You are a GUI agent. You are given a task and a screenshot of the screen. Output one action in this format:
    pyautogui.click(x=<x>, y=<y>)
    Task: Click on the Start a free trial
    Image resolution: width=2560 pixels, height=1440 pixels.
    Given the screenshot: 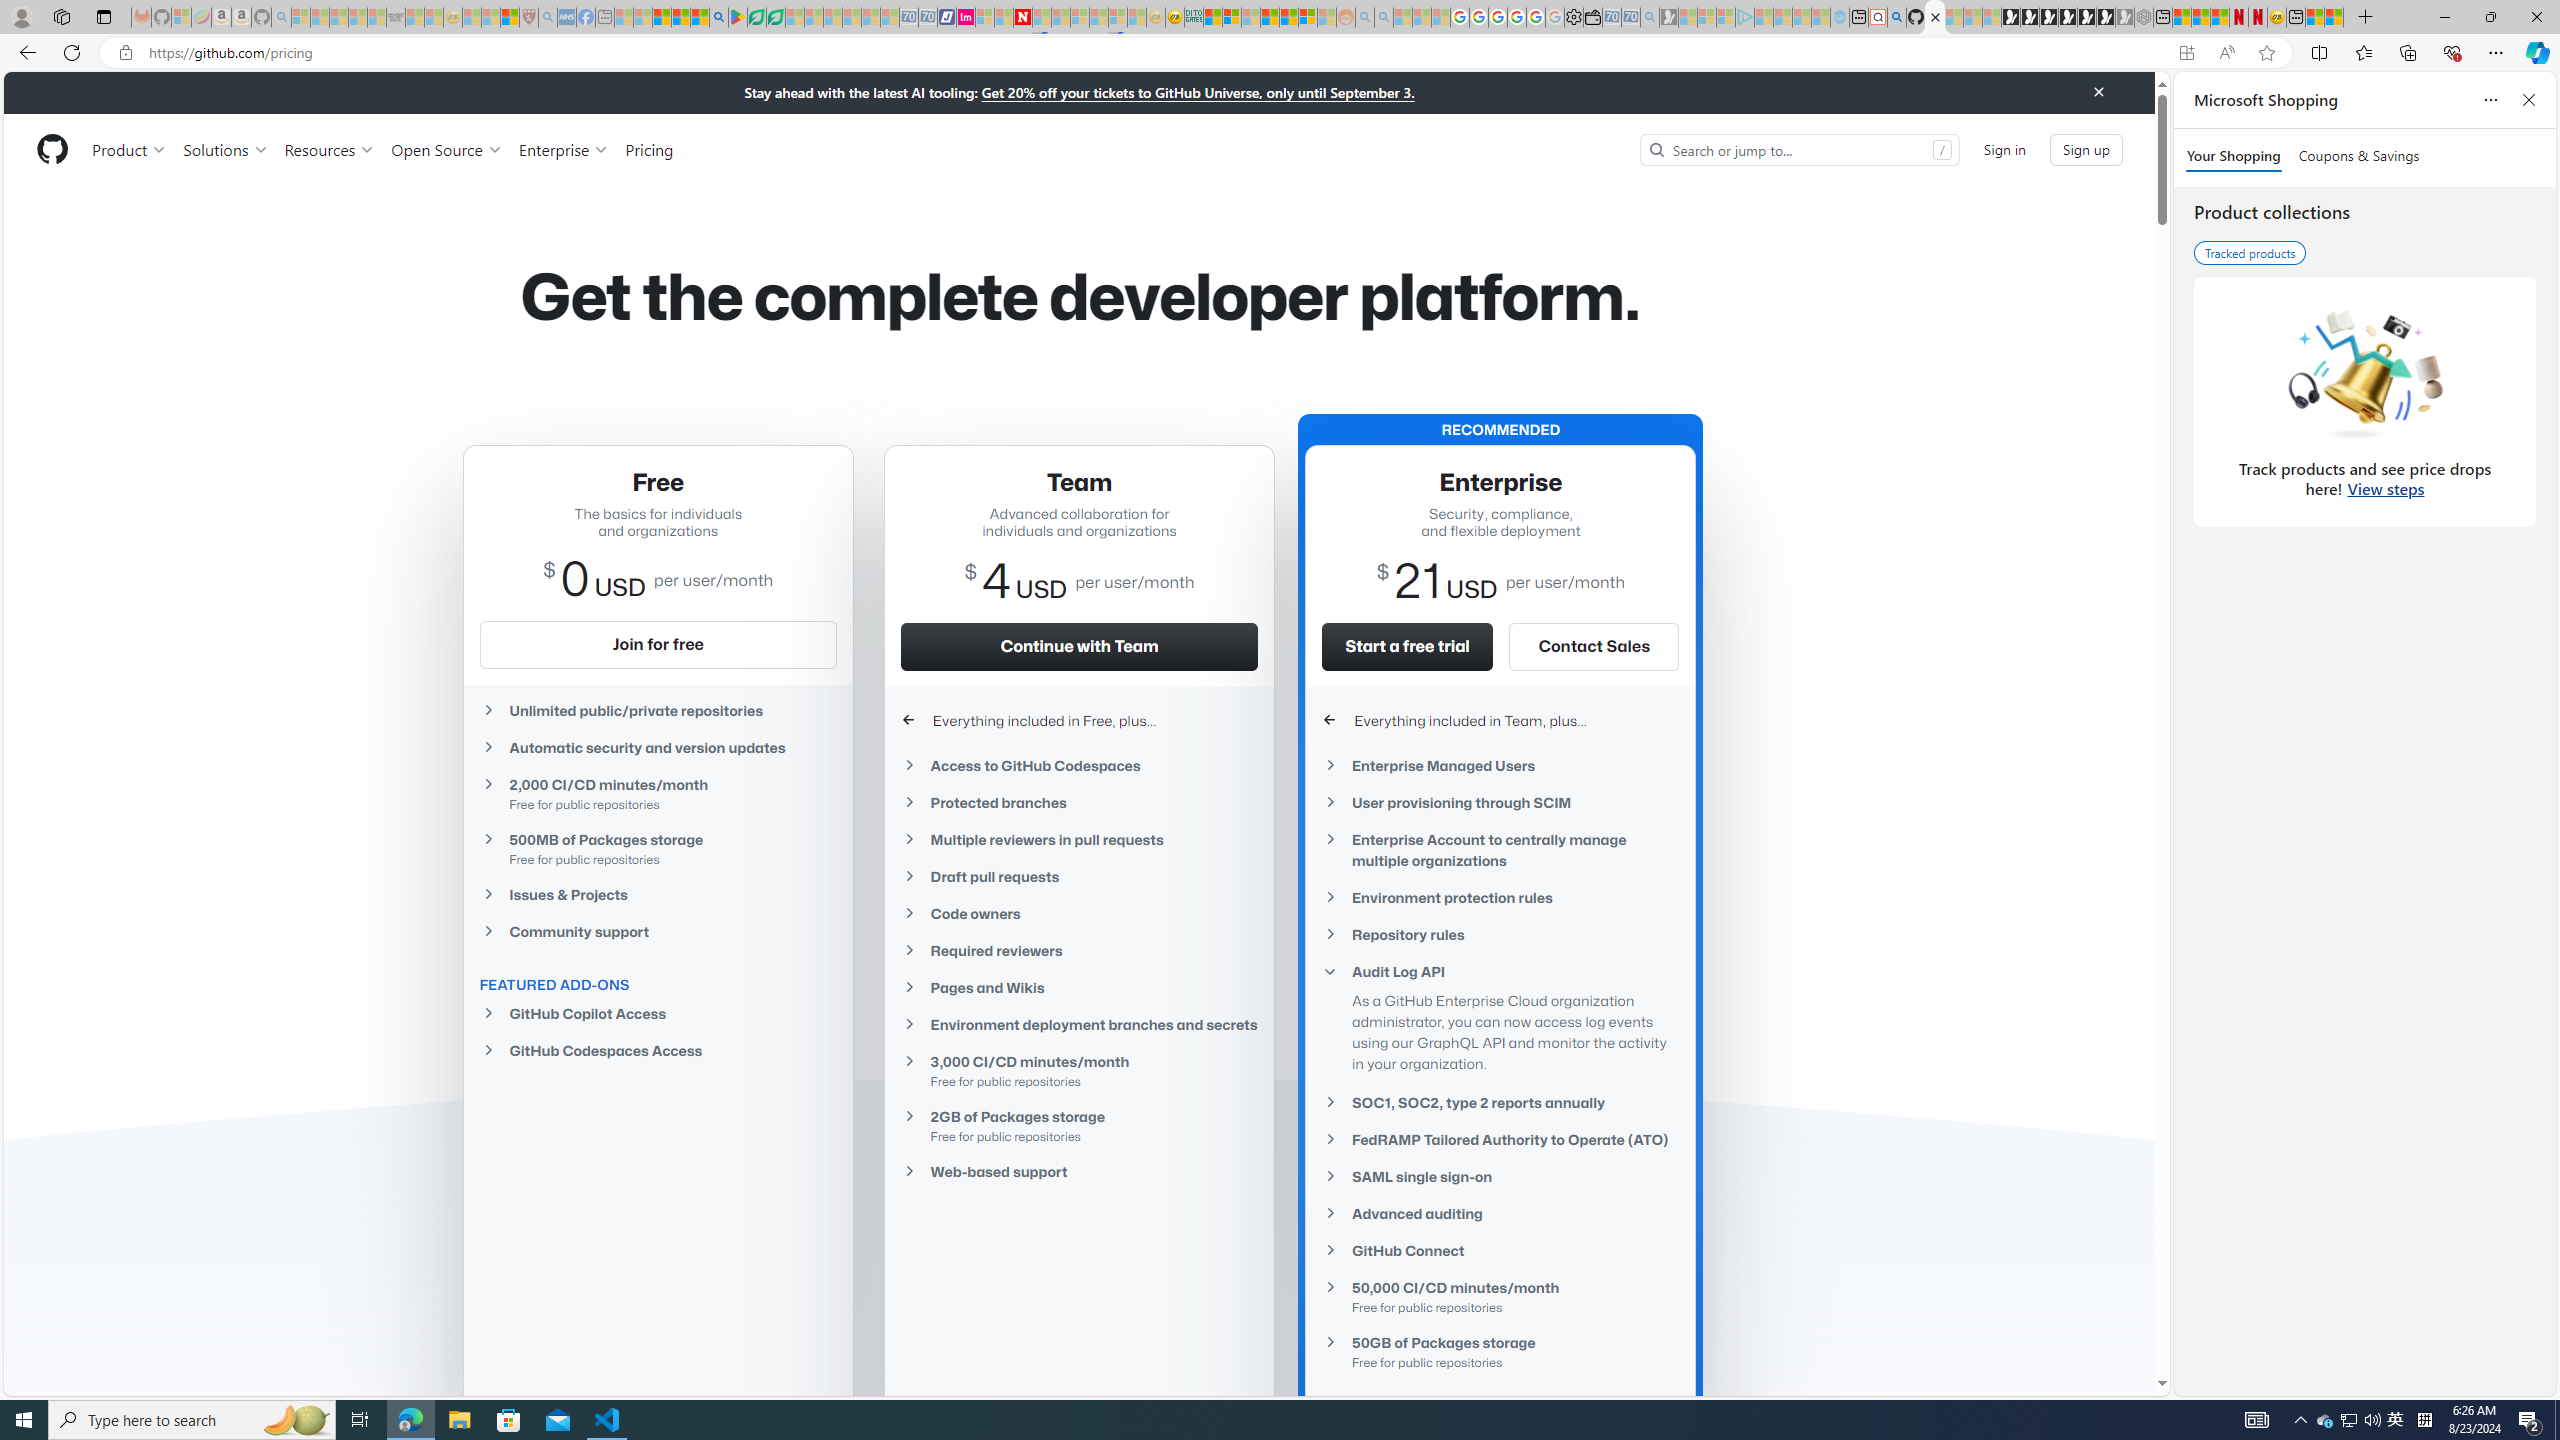 What is the action you would take?
    pyautogui.click(x=1406, y=646)
    